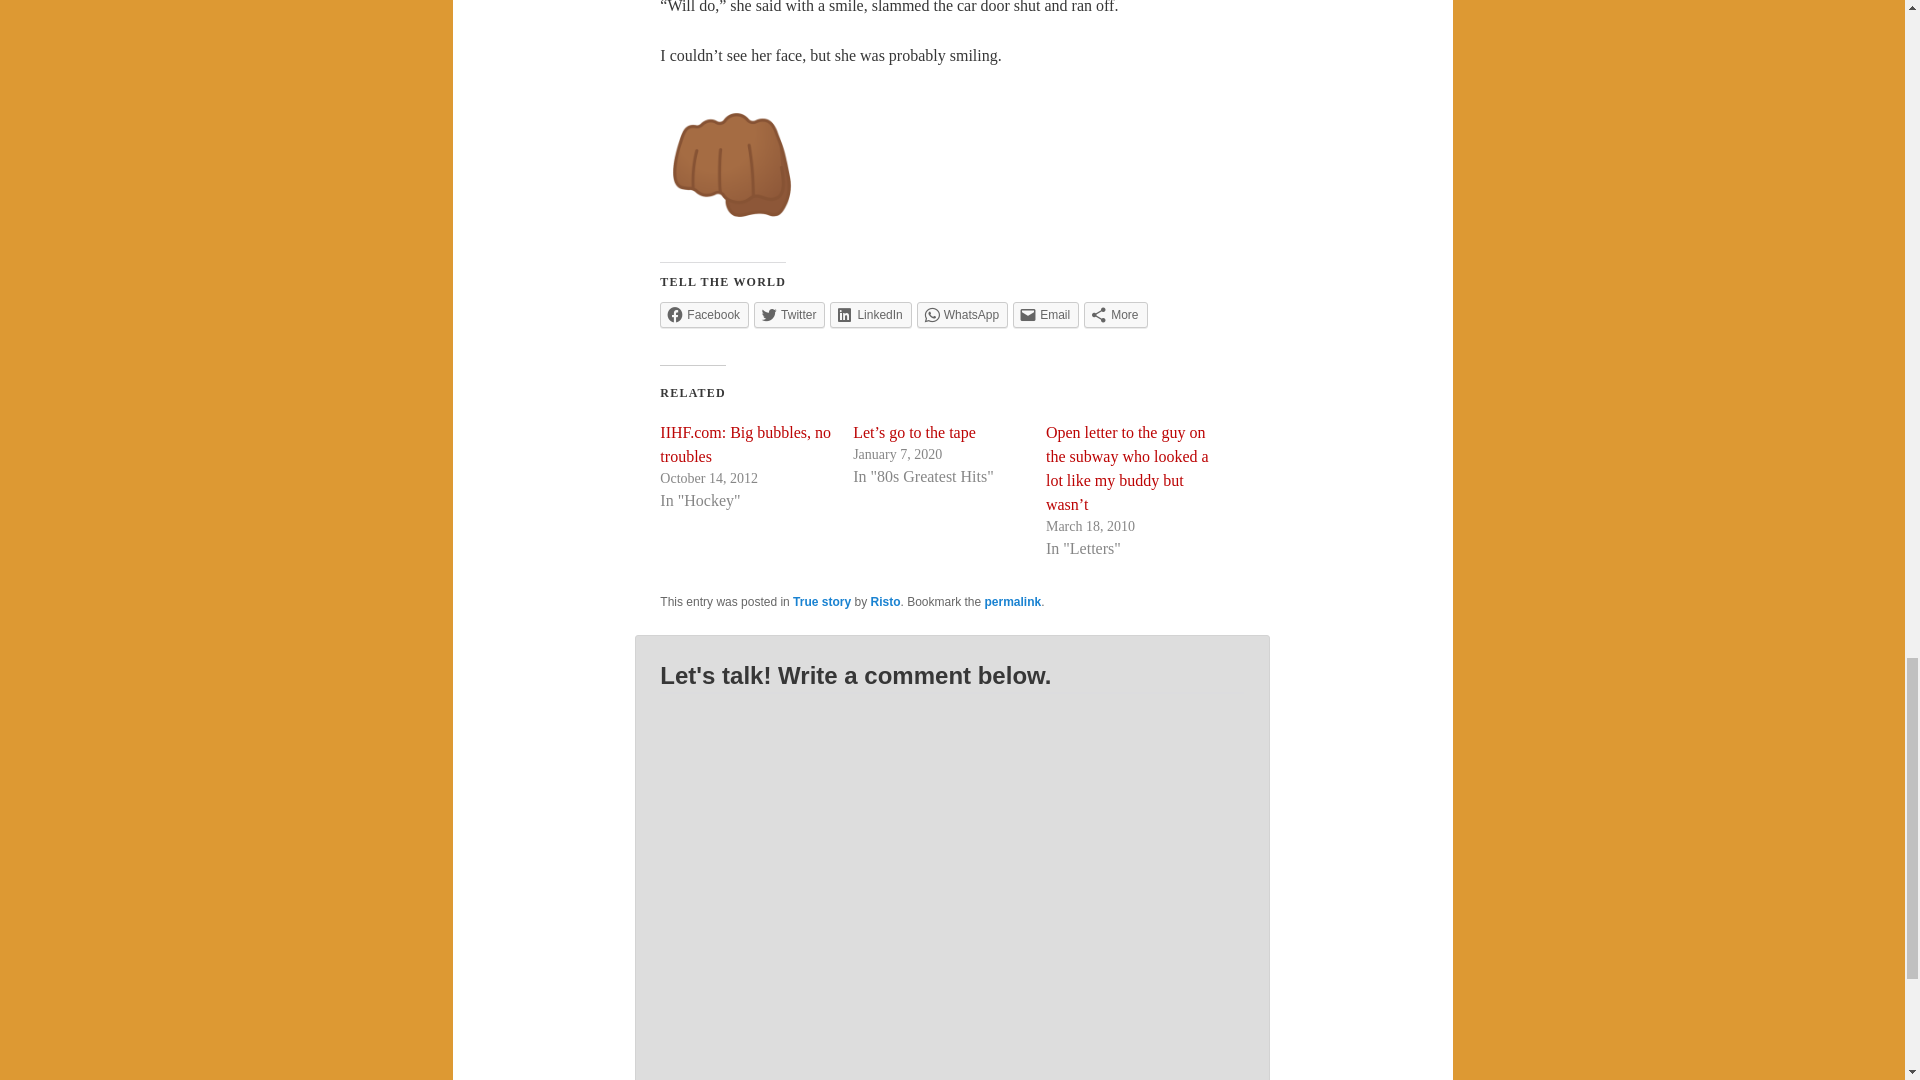 The image size is (1920, 1080). I want to click on Click to share on Twitter, so click(790, 315).